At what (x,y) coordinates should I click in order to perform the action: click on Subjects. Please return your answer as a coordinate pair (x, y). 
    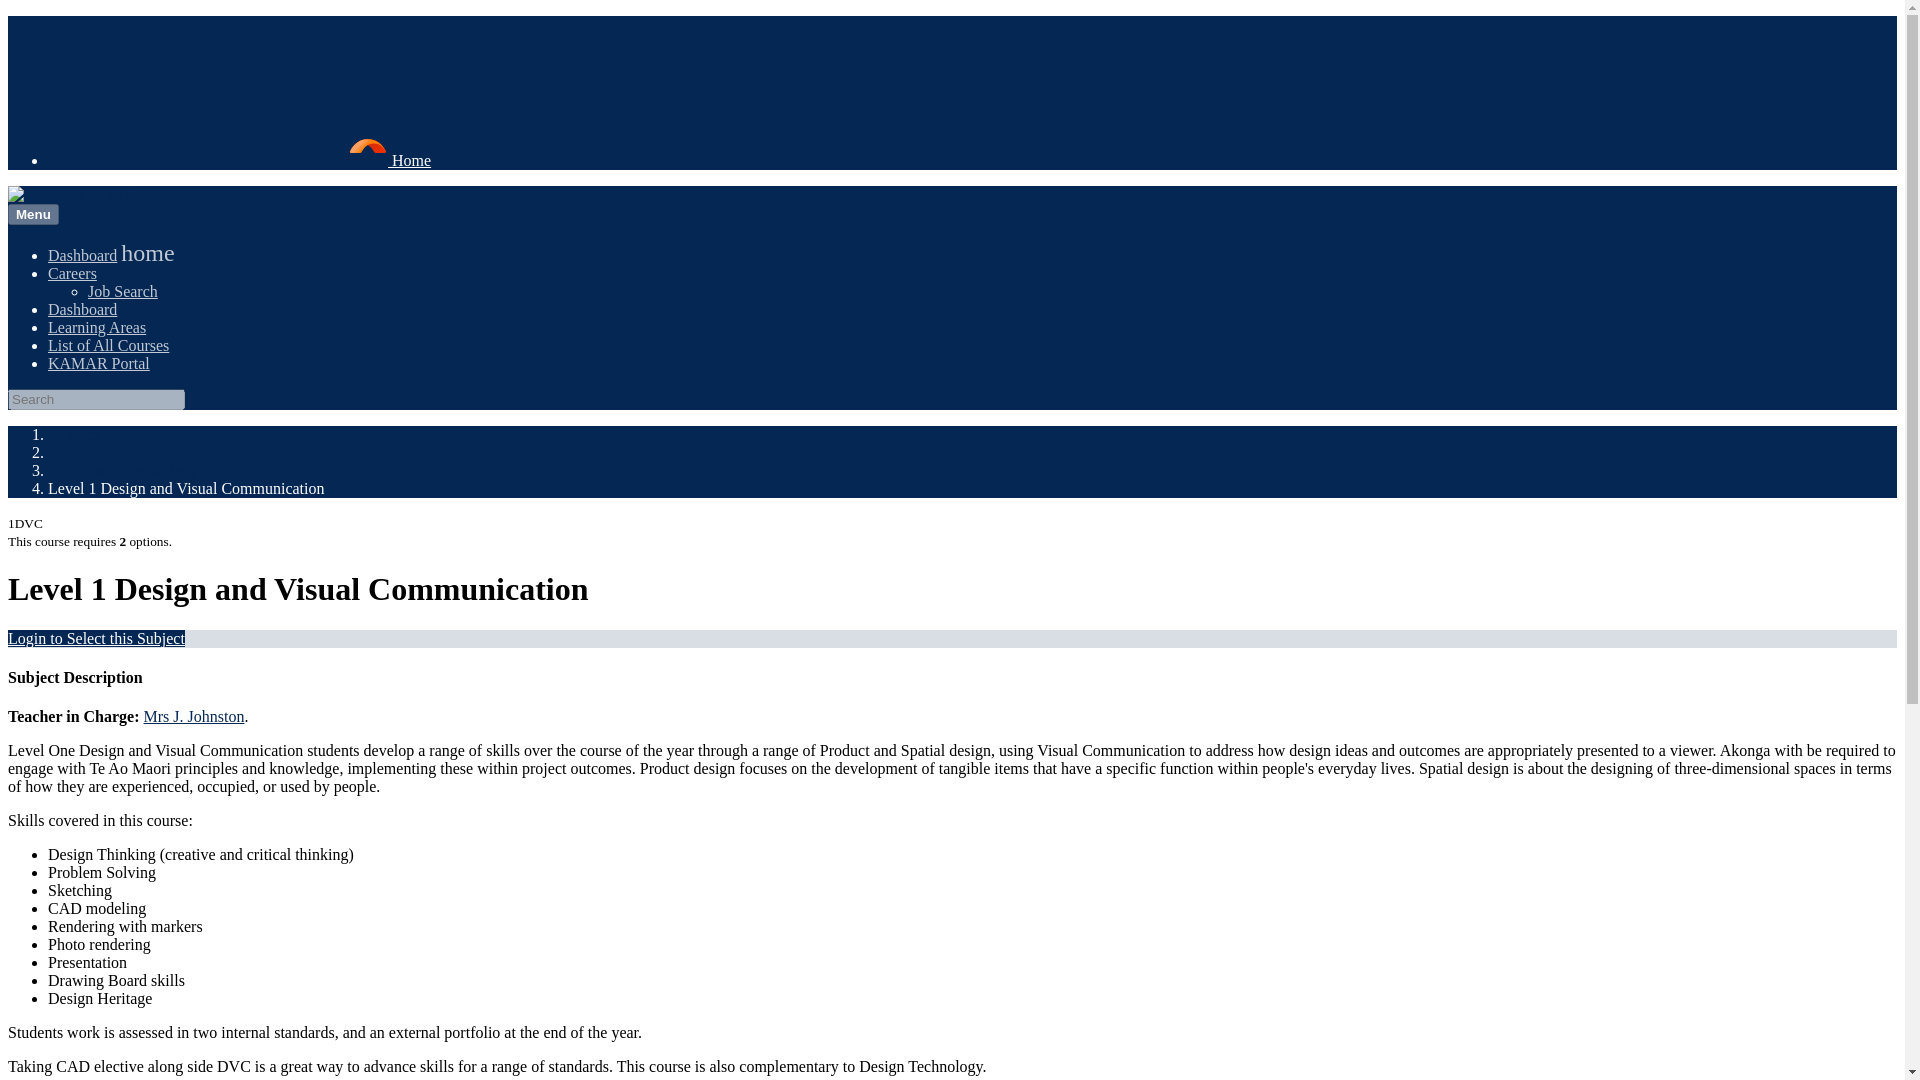
    Looking at the image, I should click on (74, 434).